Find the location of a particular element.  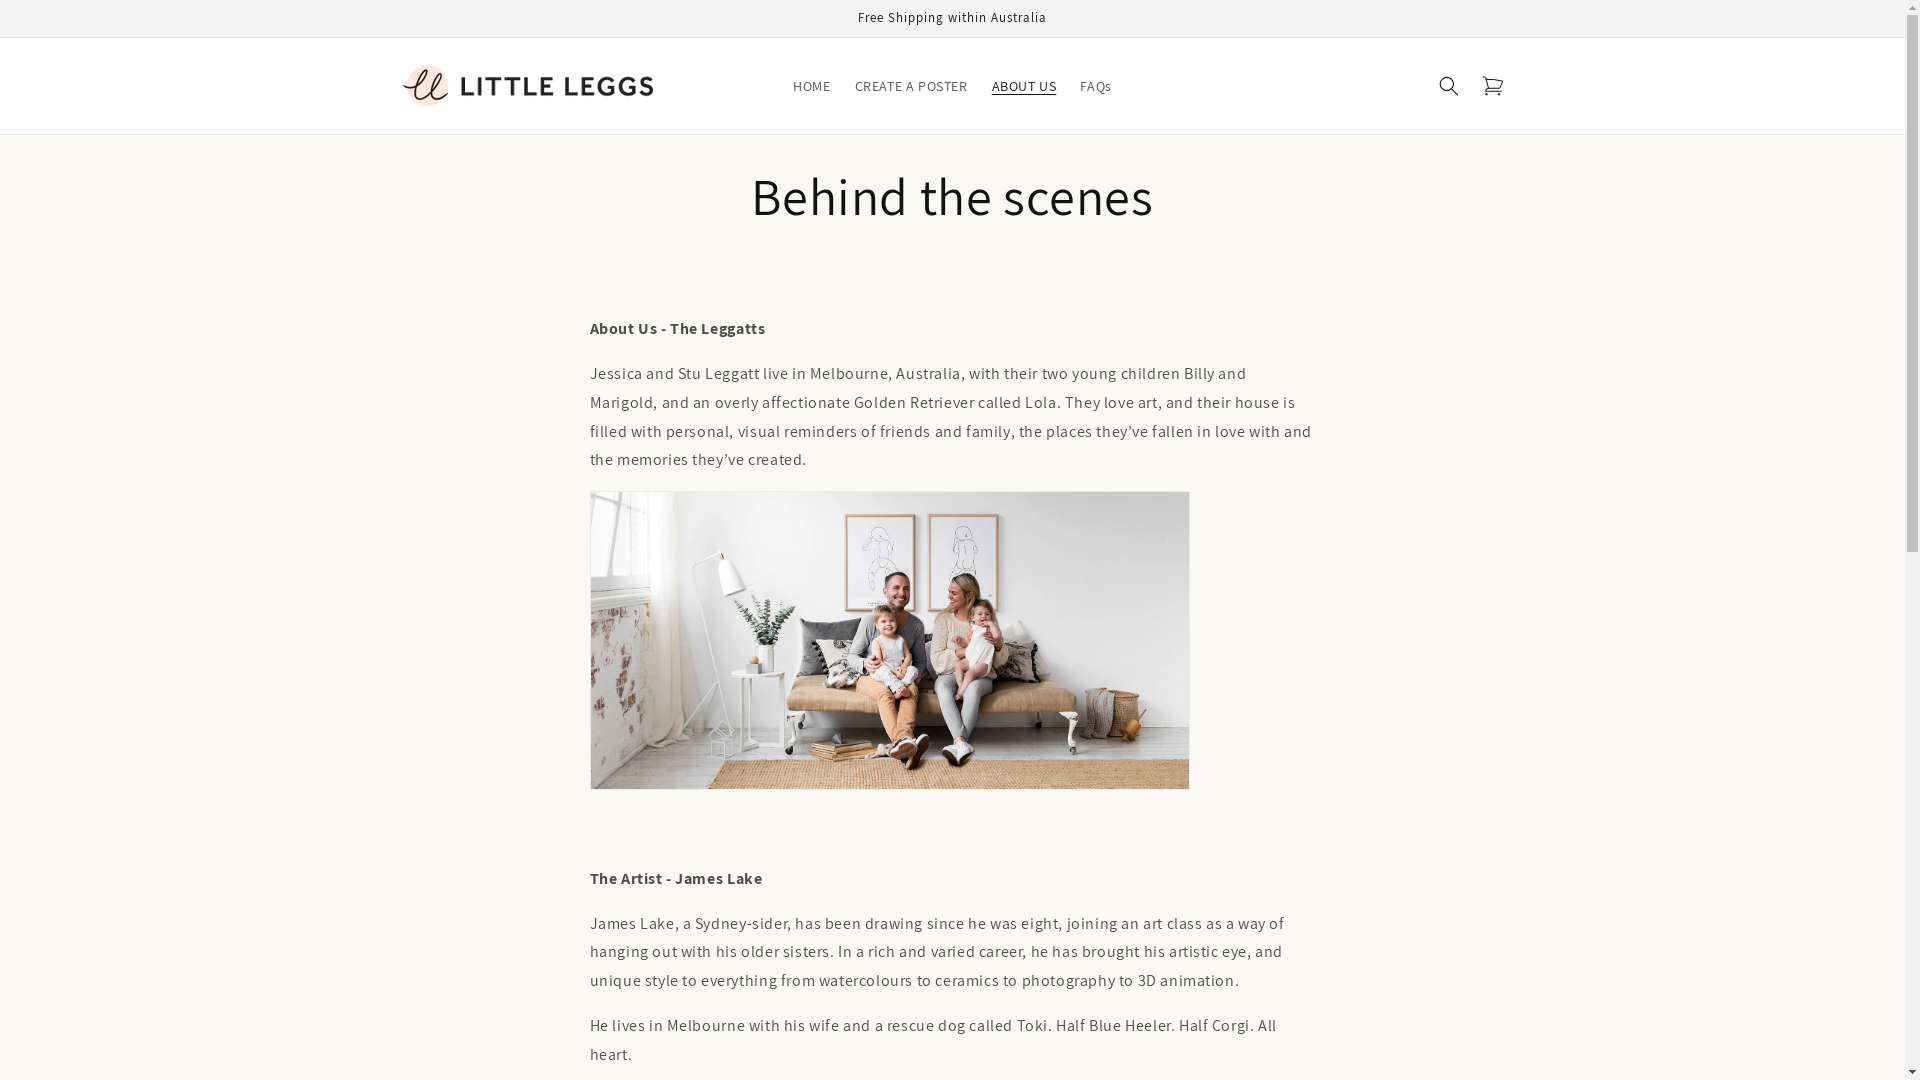

Cart is located at coordinates (1492, 86).